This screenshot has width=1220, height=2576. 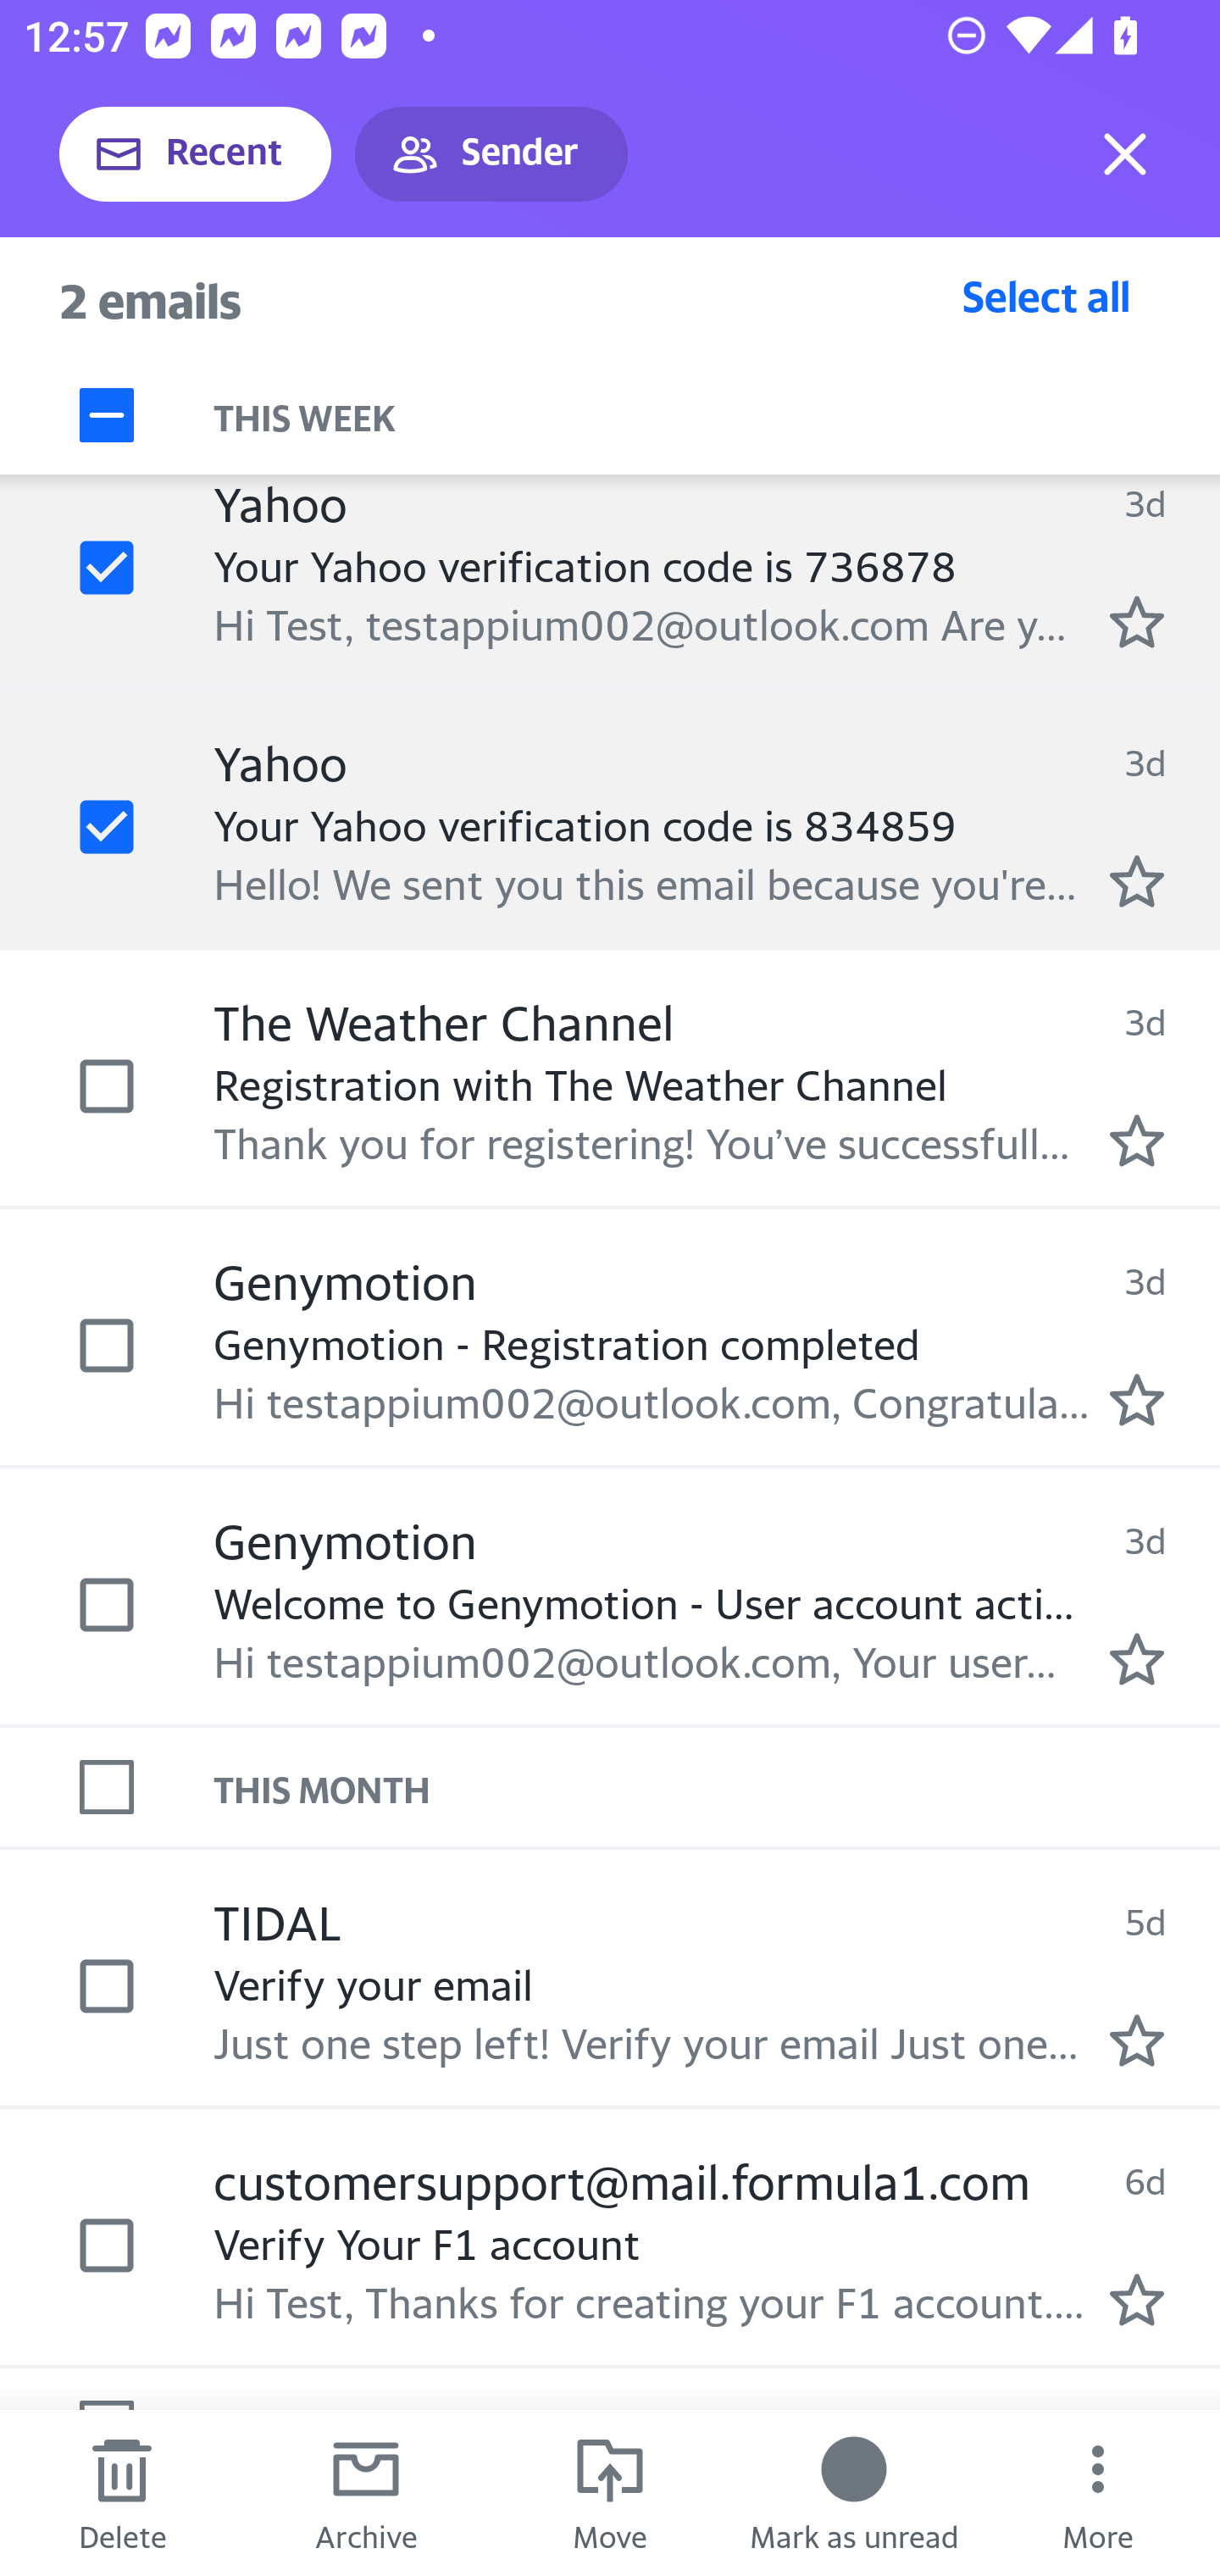 What do you see at coordinates (1046, 296) in the screenshot?
I see `Select all` at bounding box center [1046, 296].